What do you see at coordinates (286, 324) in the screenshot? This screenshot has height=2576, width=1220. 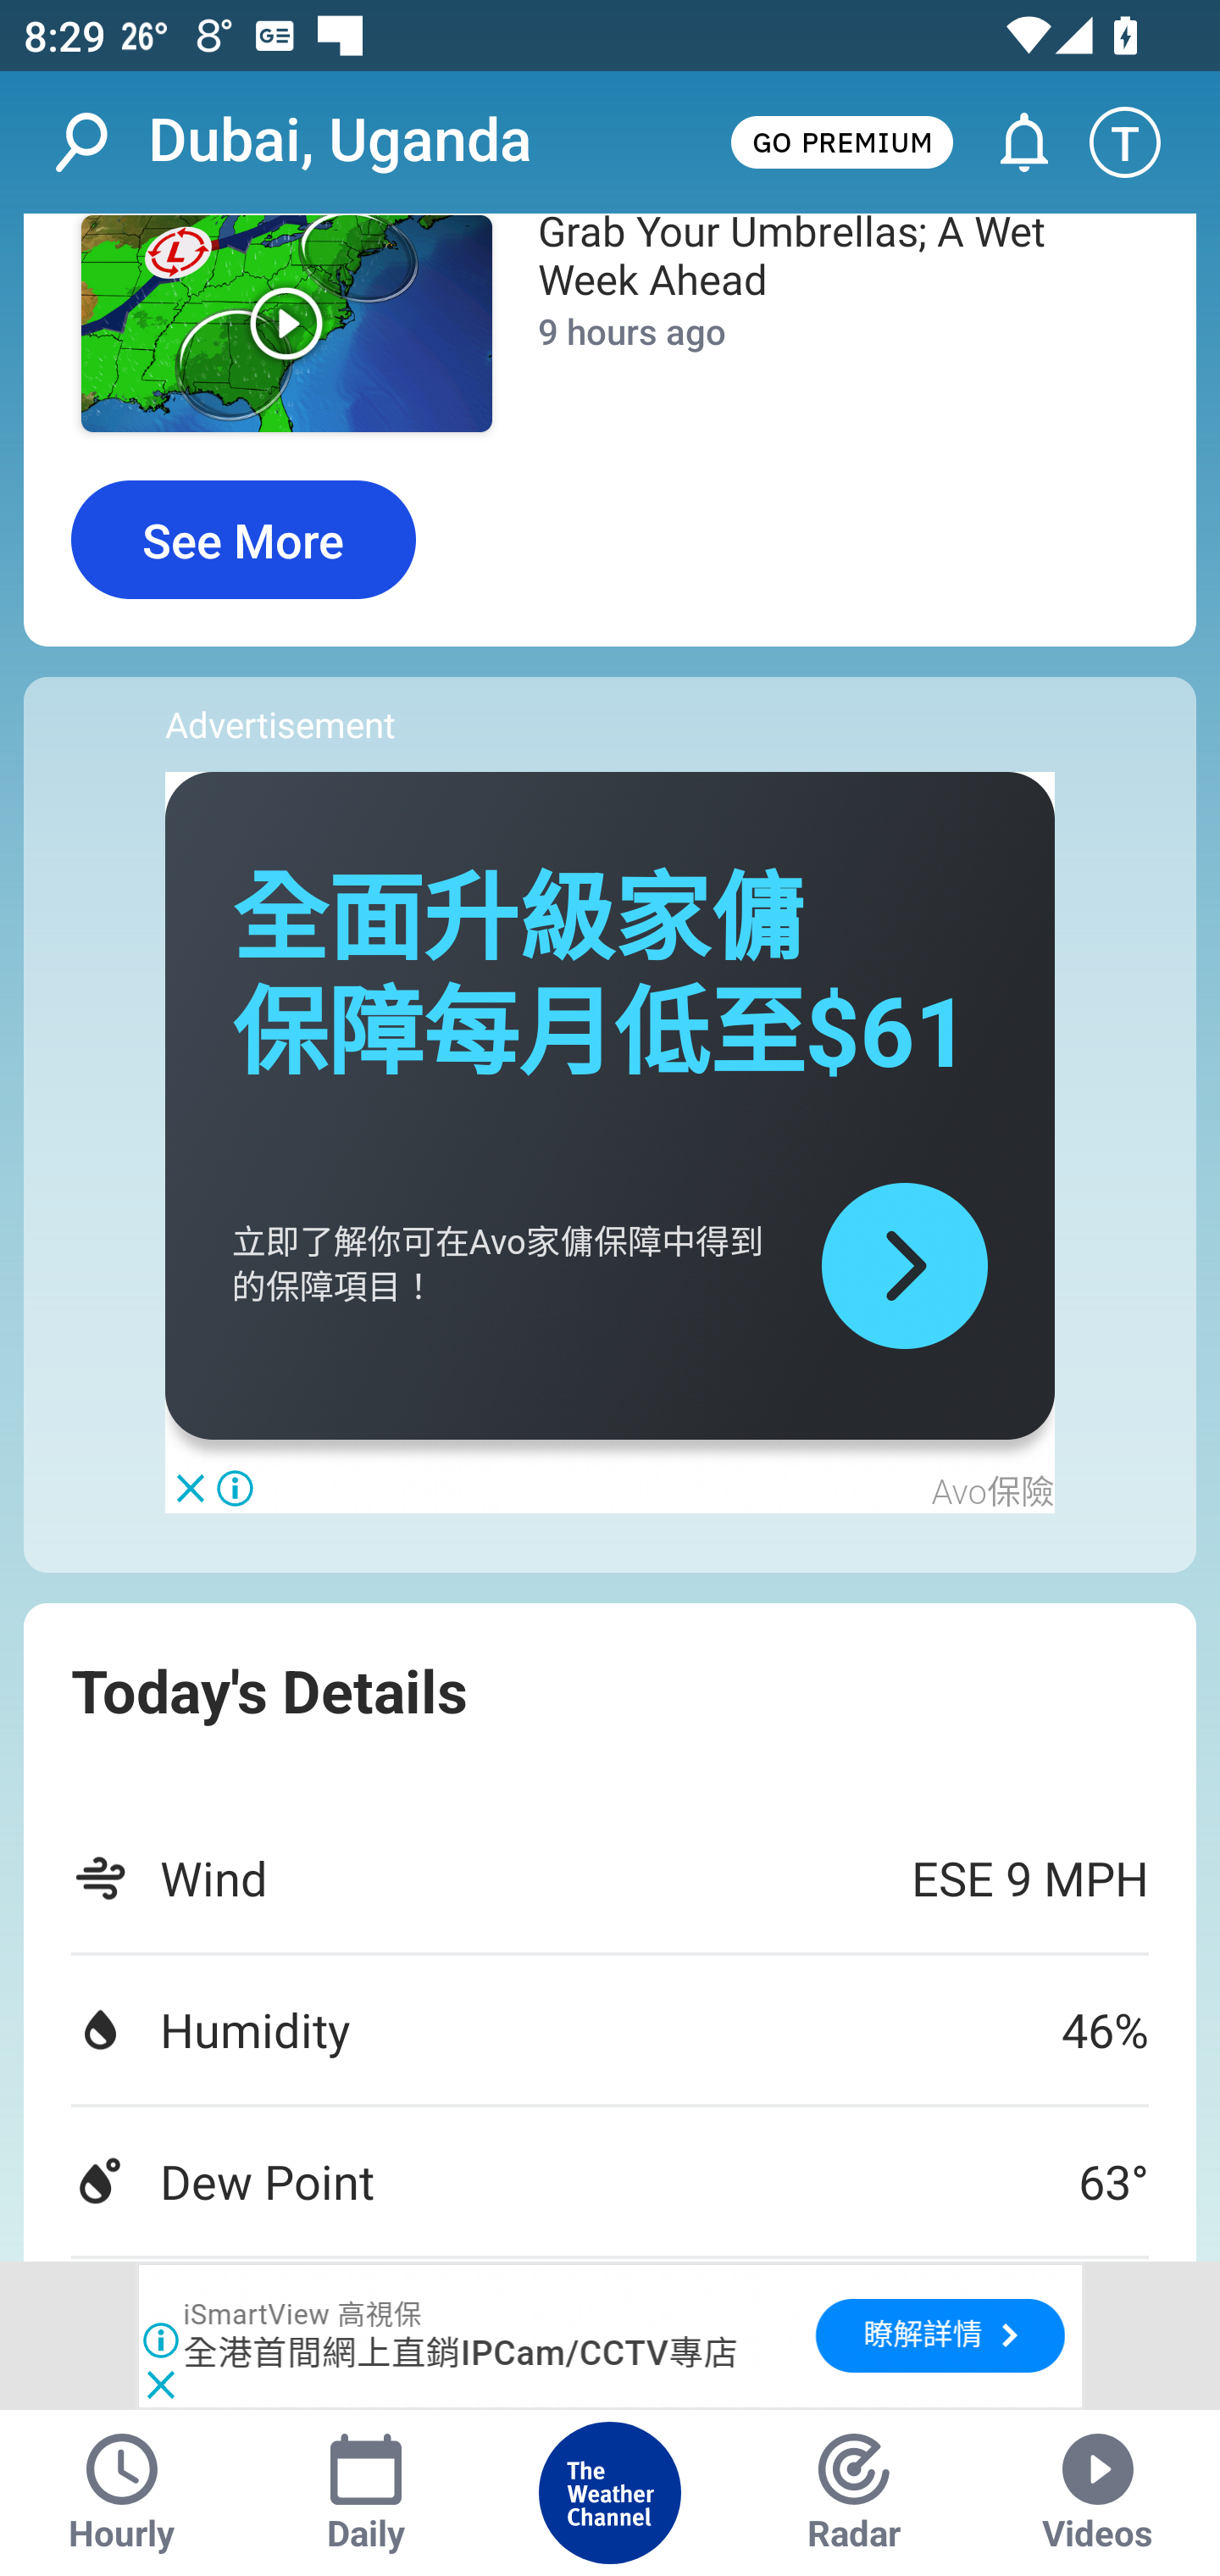 I see `Play` at bounding box center [286, 324].